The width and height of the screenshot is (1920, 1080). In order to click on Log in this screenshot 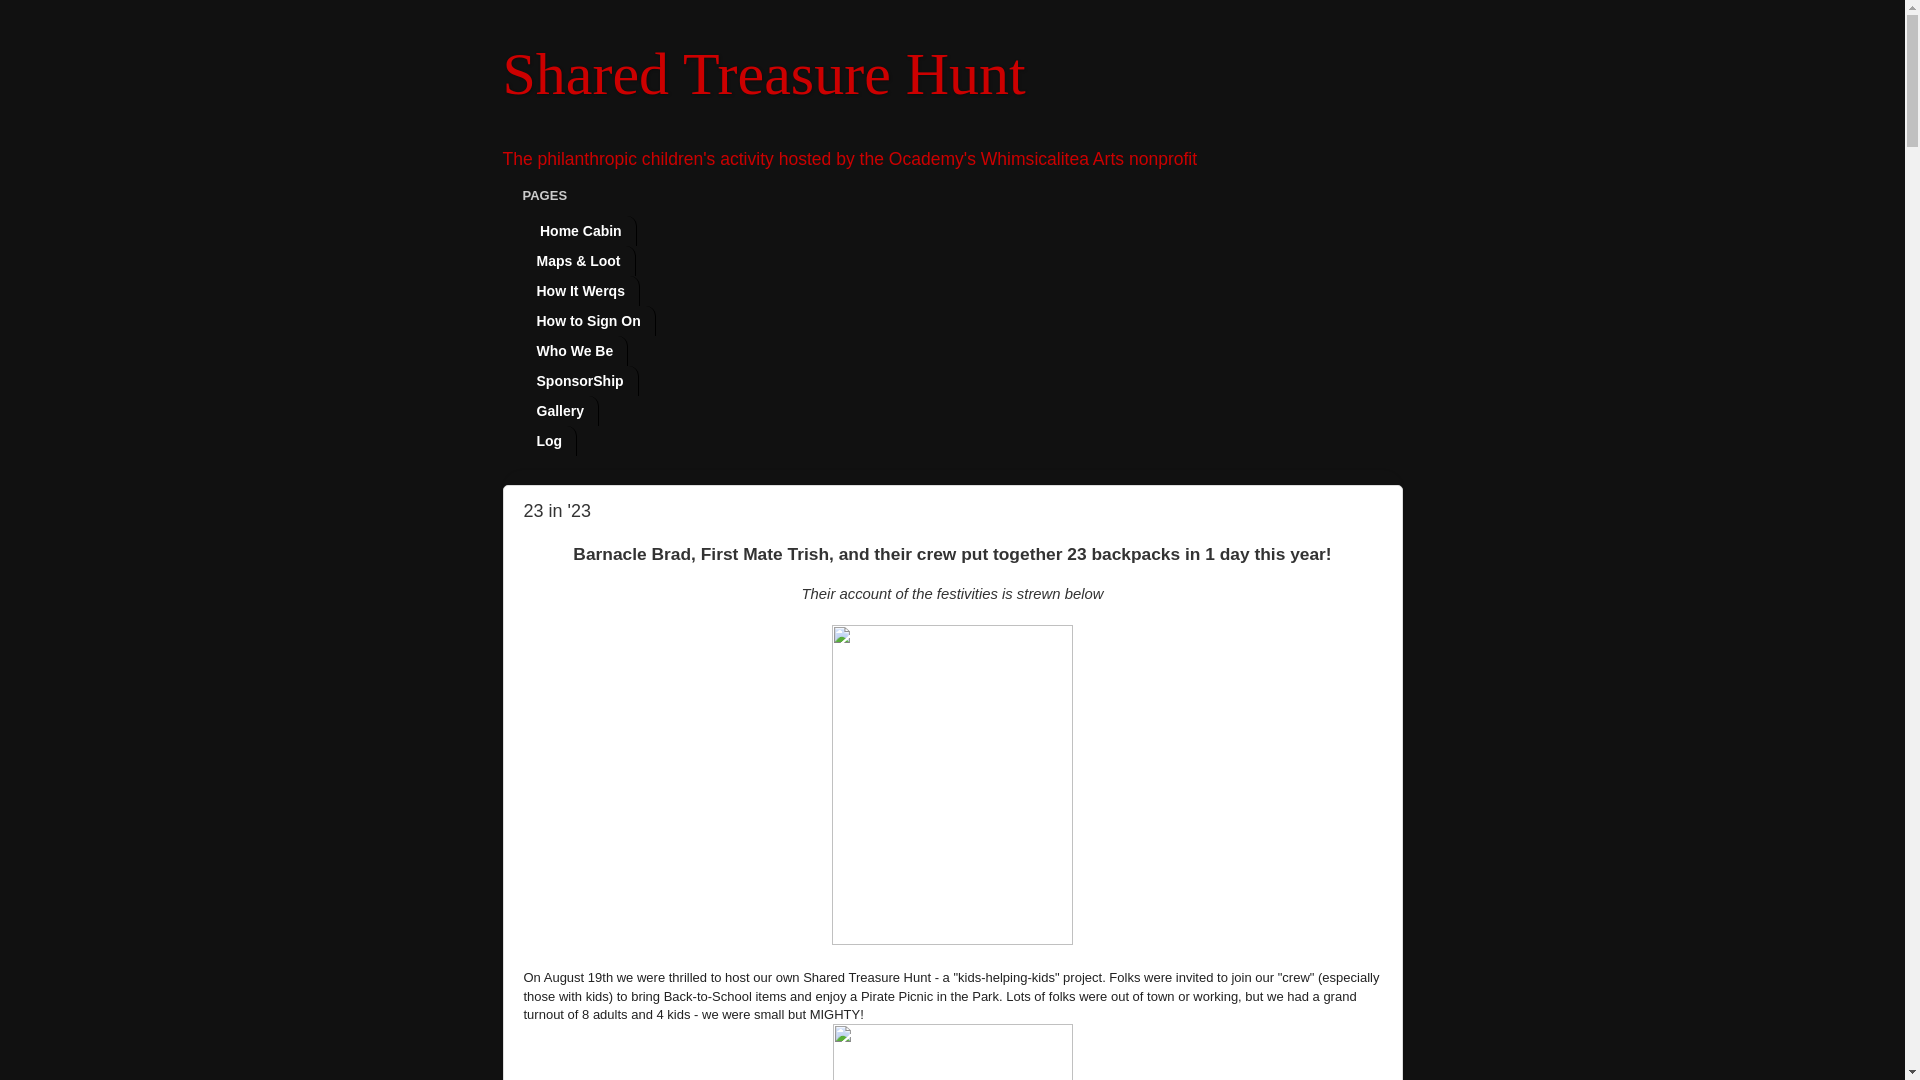, I will do `click(550, 440)`.